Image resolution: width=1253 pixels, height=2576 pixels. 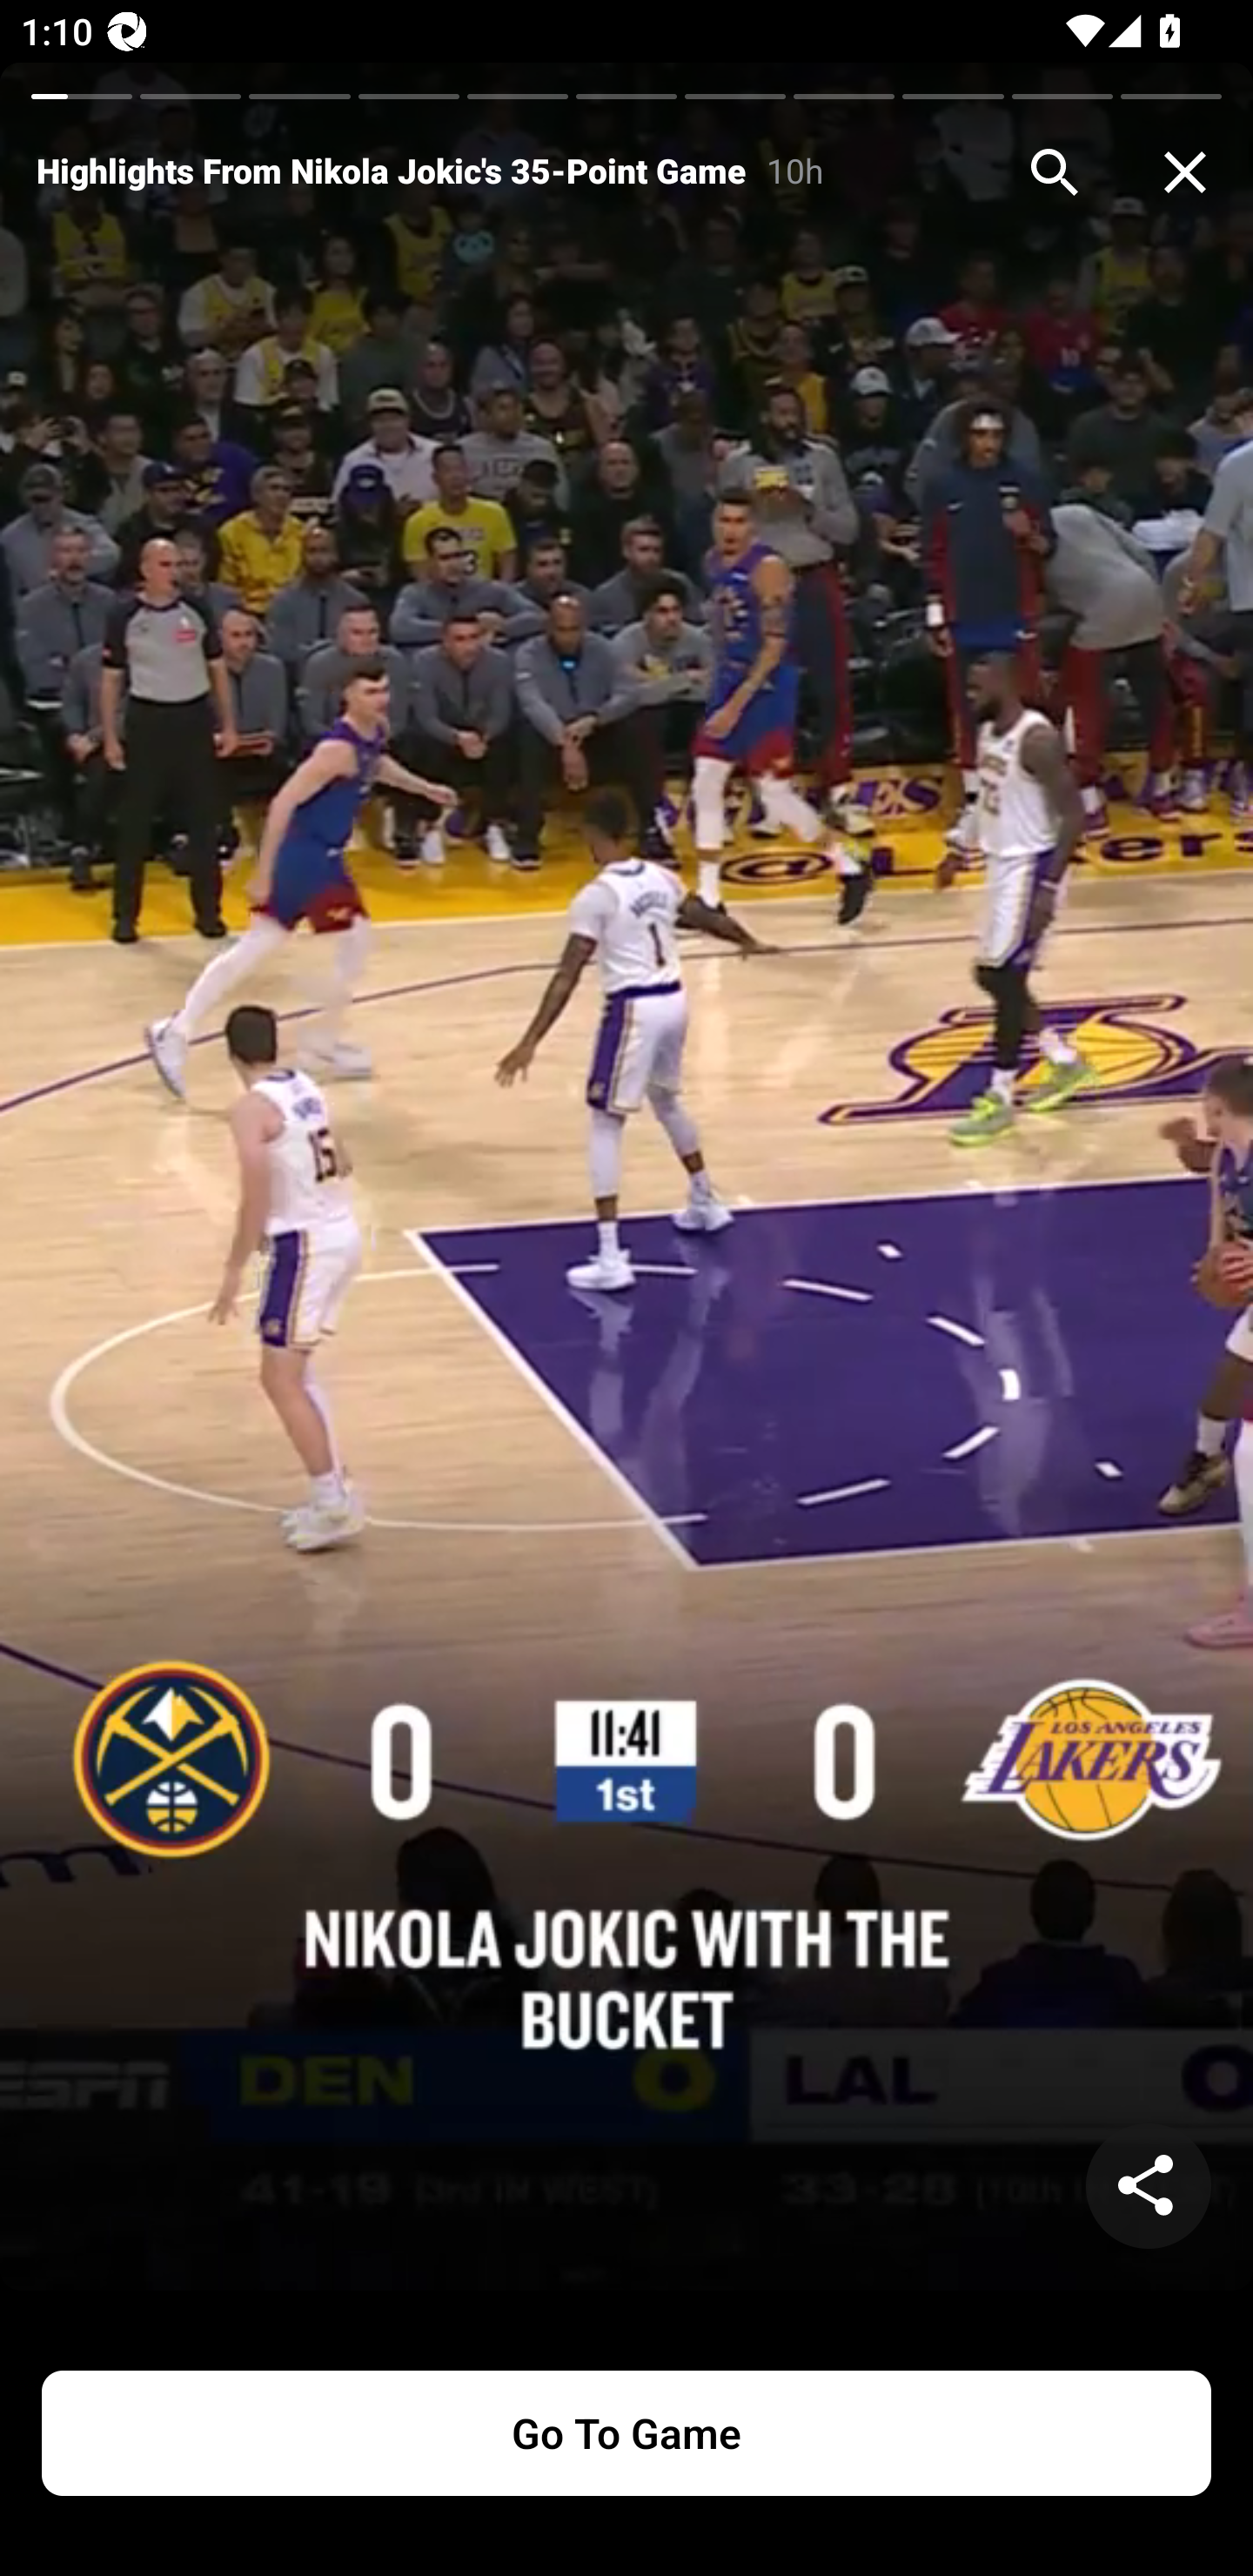 I want to click on search, so click(x=1055, y=172).